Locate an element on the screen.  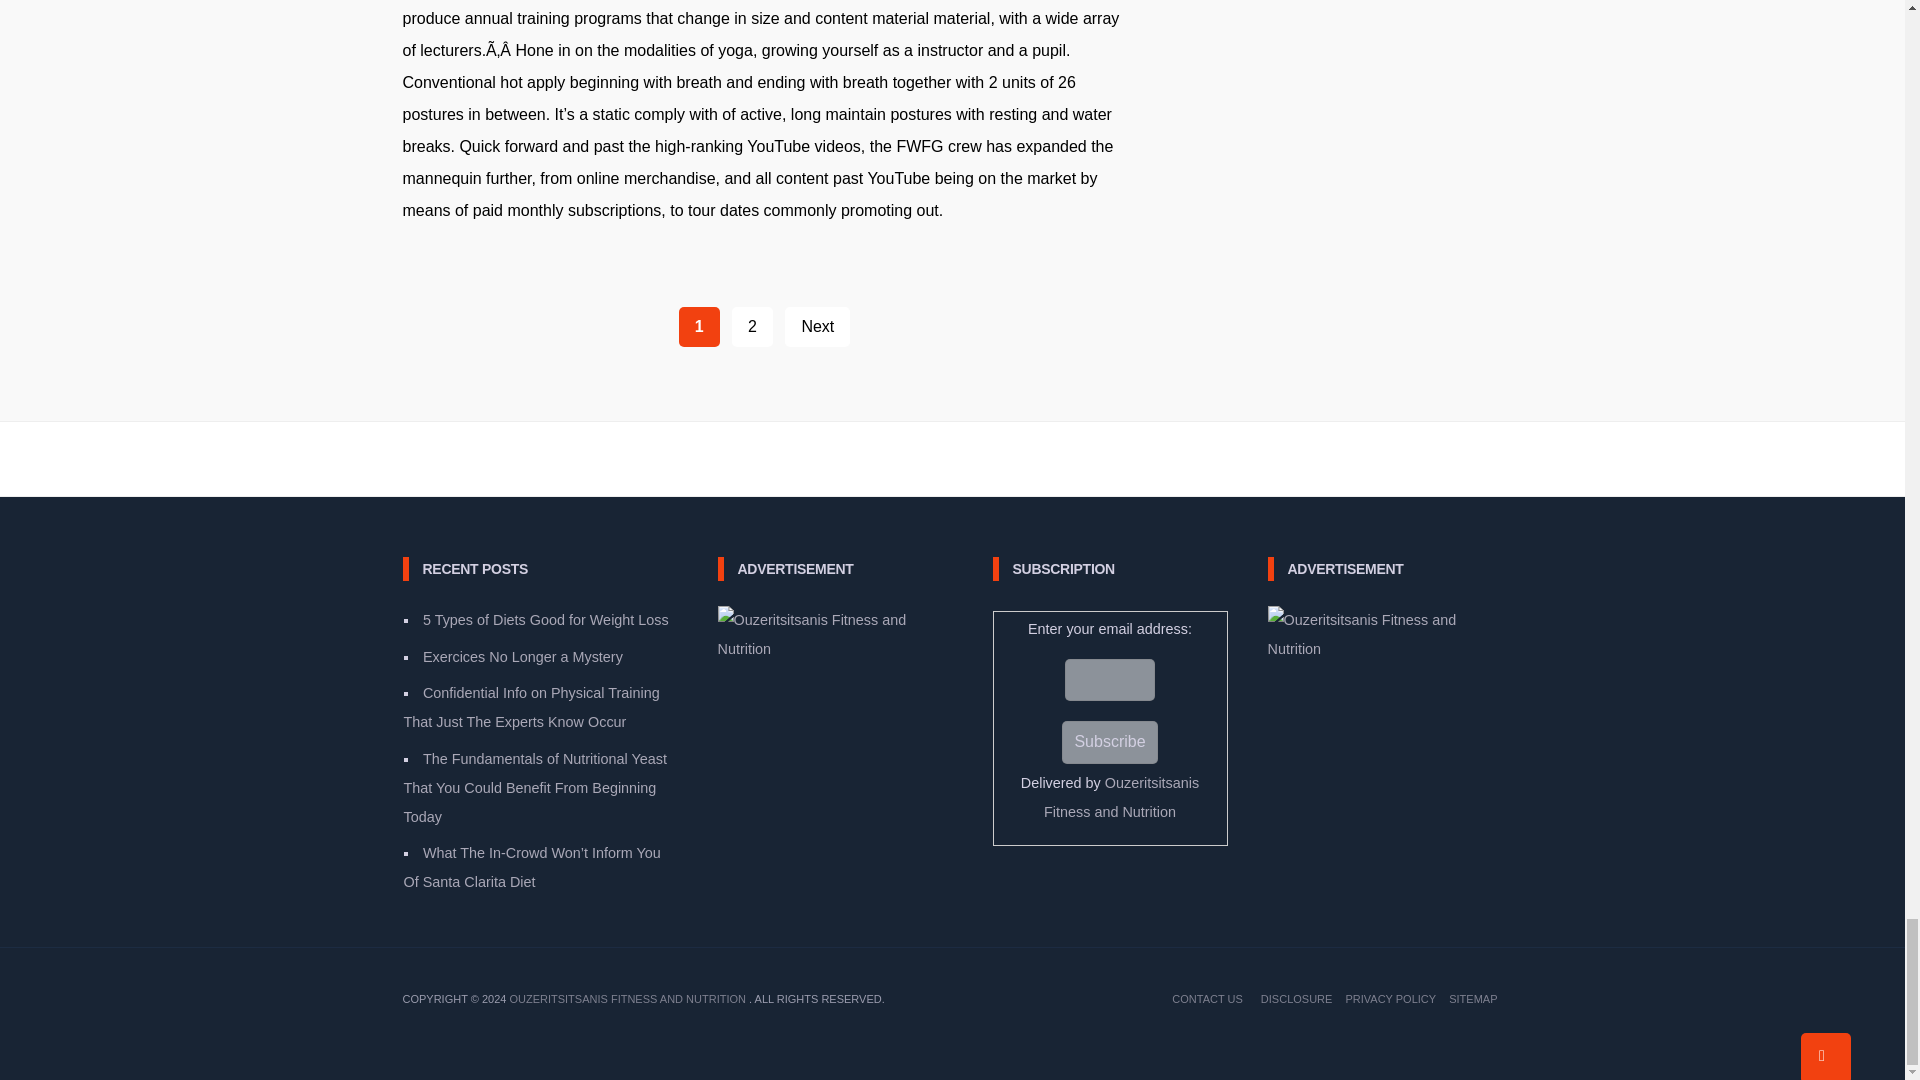
Subscribe is located at coordinates (1109, 742).